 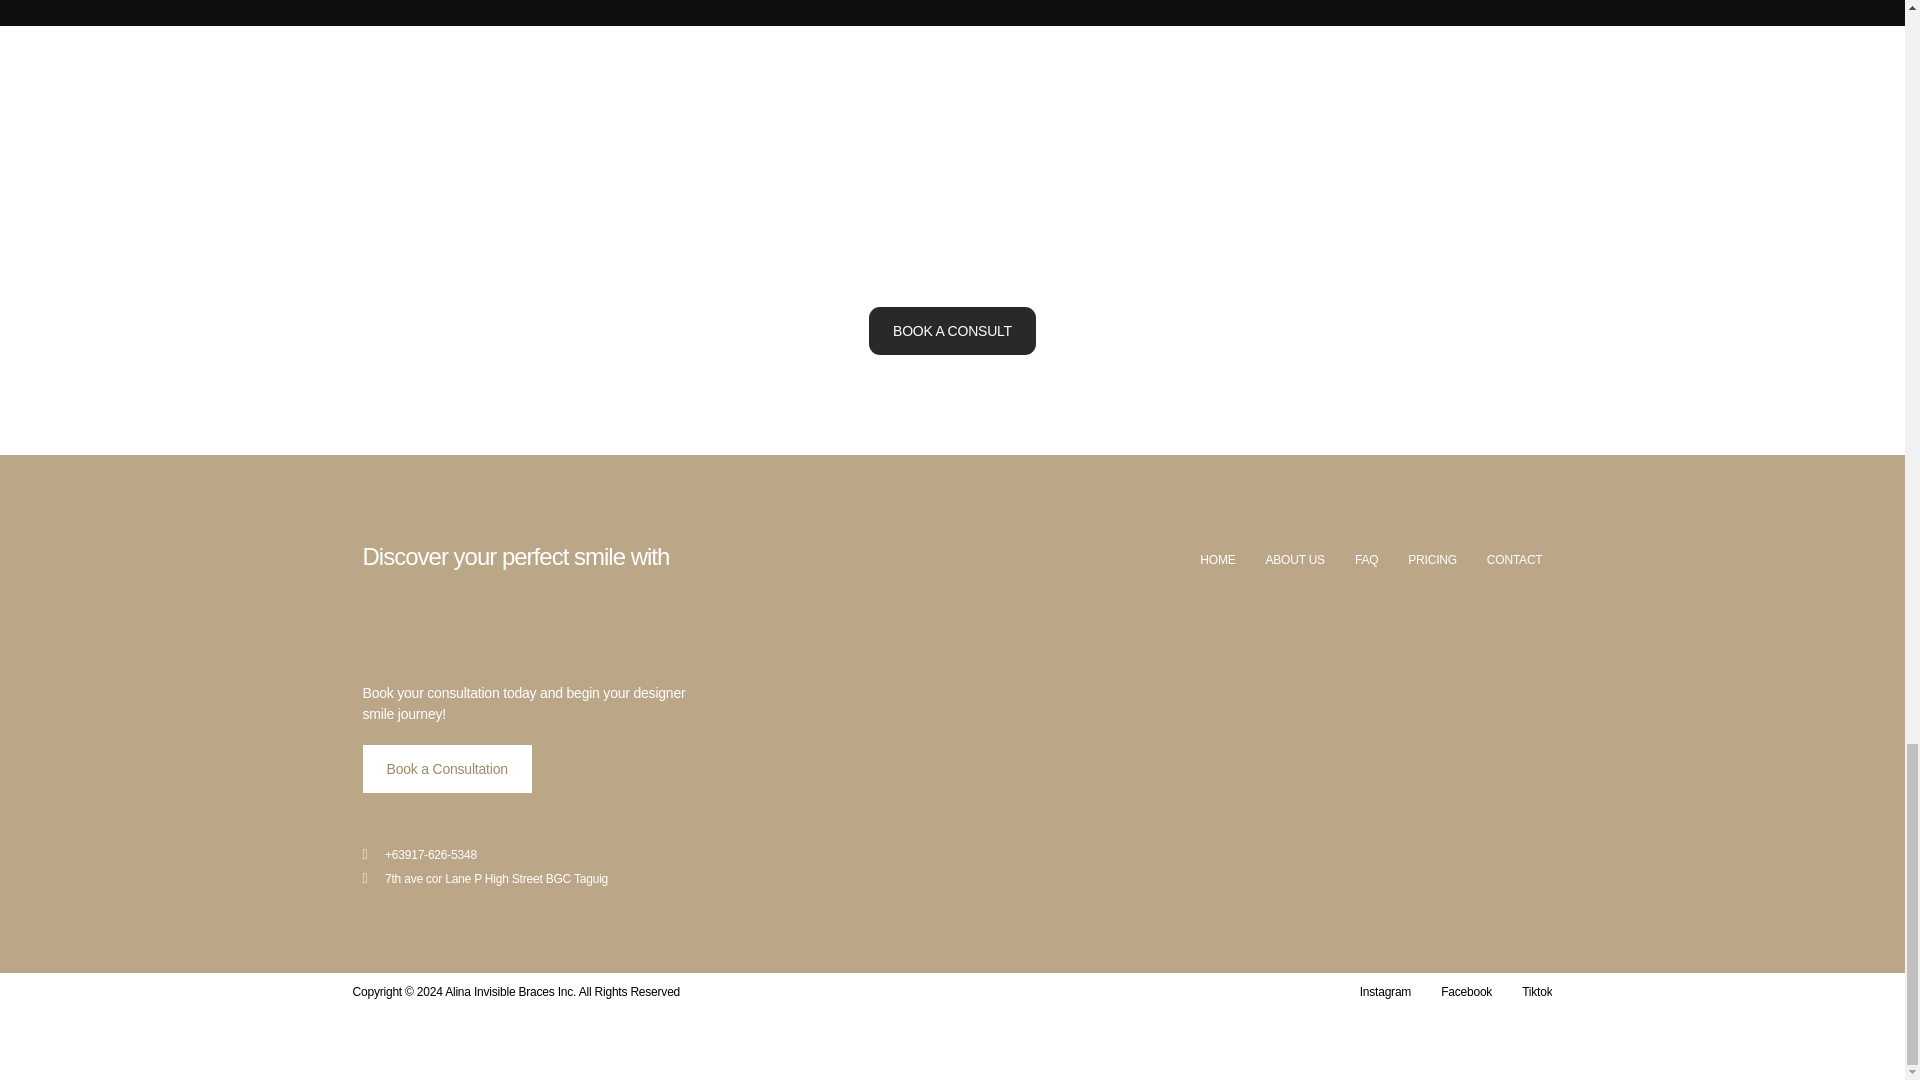 I want to click on PRICING, so click(x=1432, y=560).